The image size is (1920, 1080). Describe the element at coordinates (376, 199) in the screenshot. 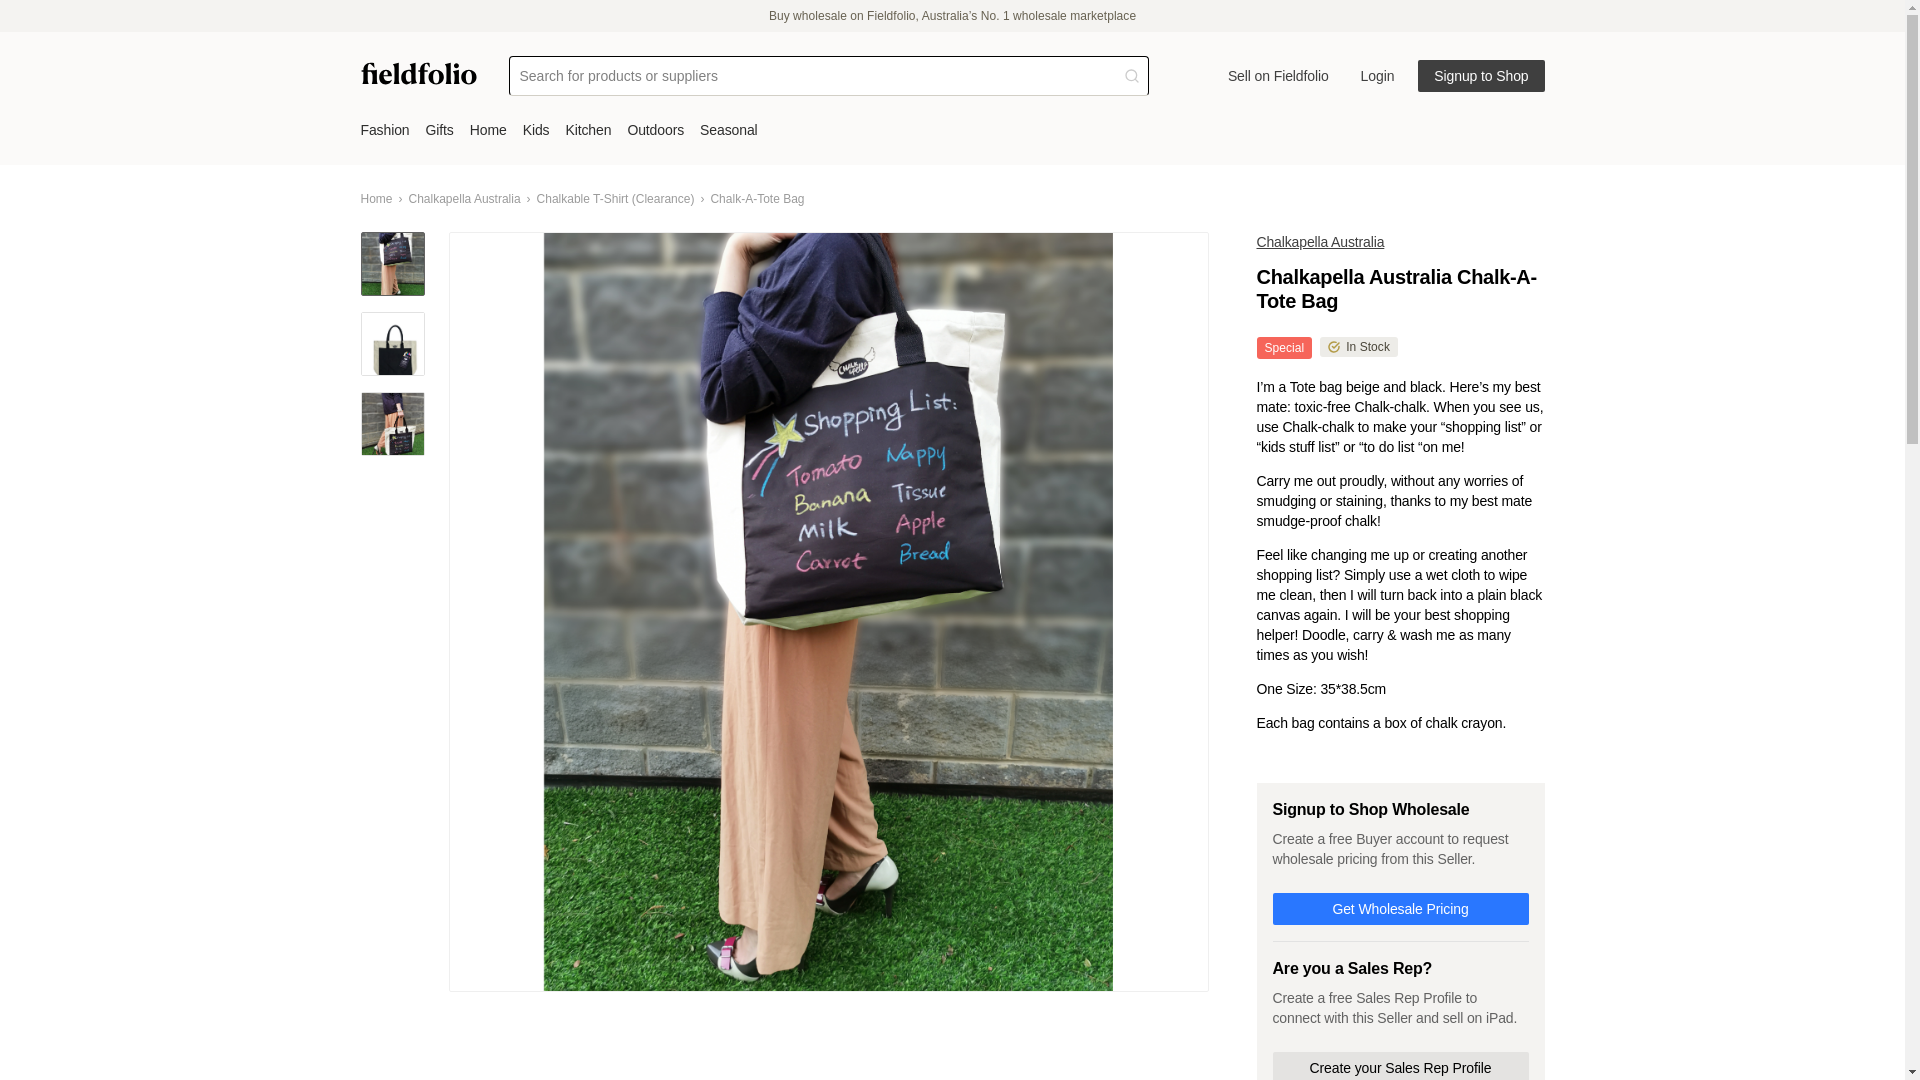

I see `Home` at that location.